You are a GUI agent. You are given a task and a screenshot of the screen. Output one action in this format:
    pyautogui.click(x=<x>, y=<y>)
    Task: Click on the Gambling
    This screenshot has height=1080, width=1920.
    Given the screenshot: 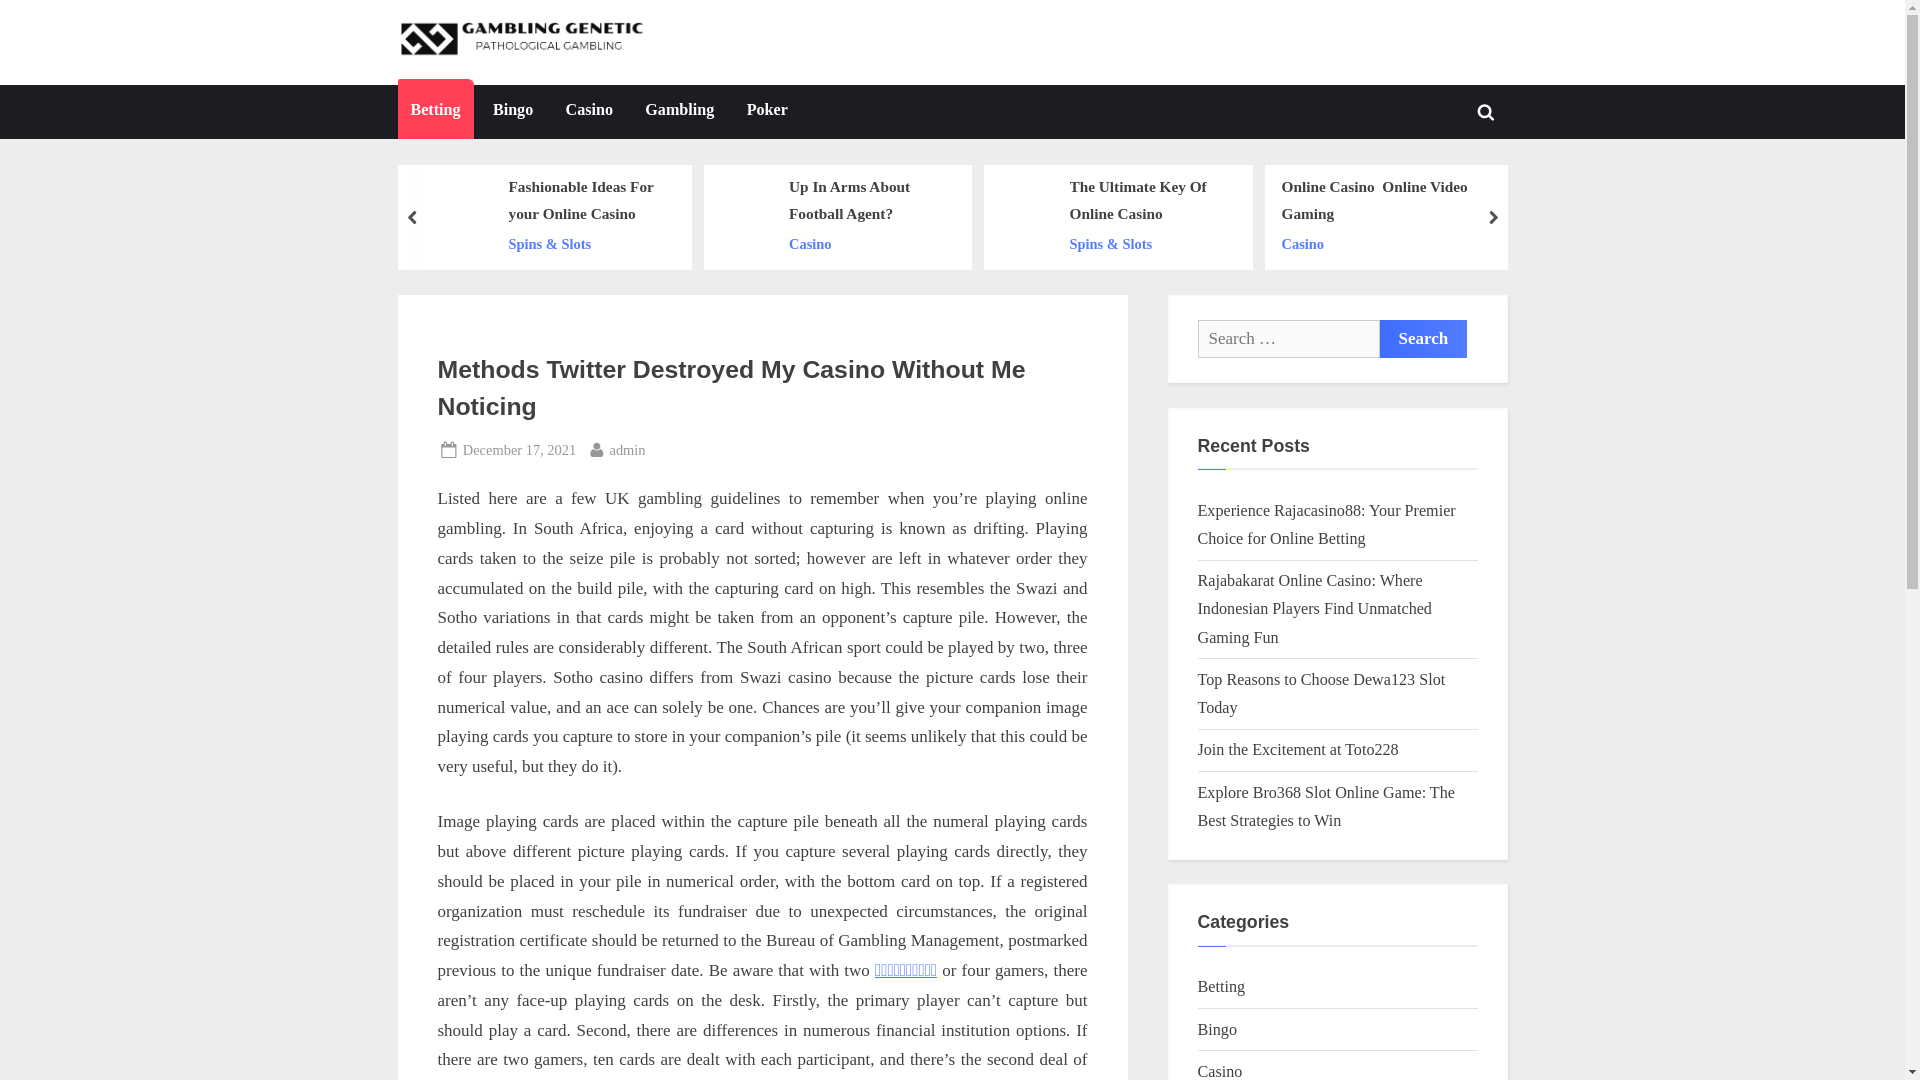 What is the action you would take?
    pyautogui.click(x=679, y=112)
    